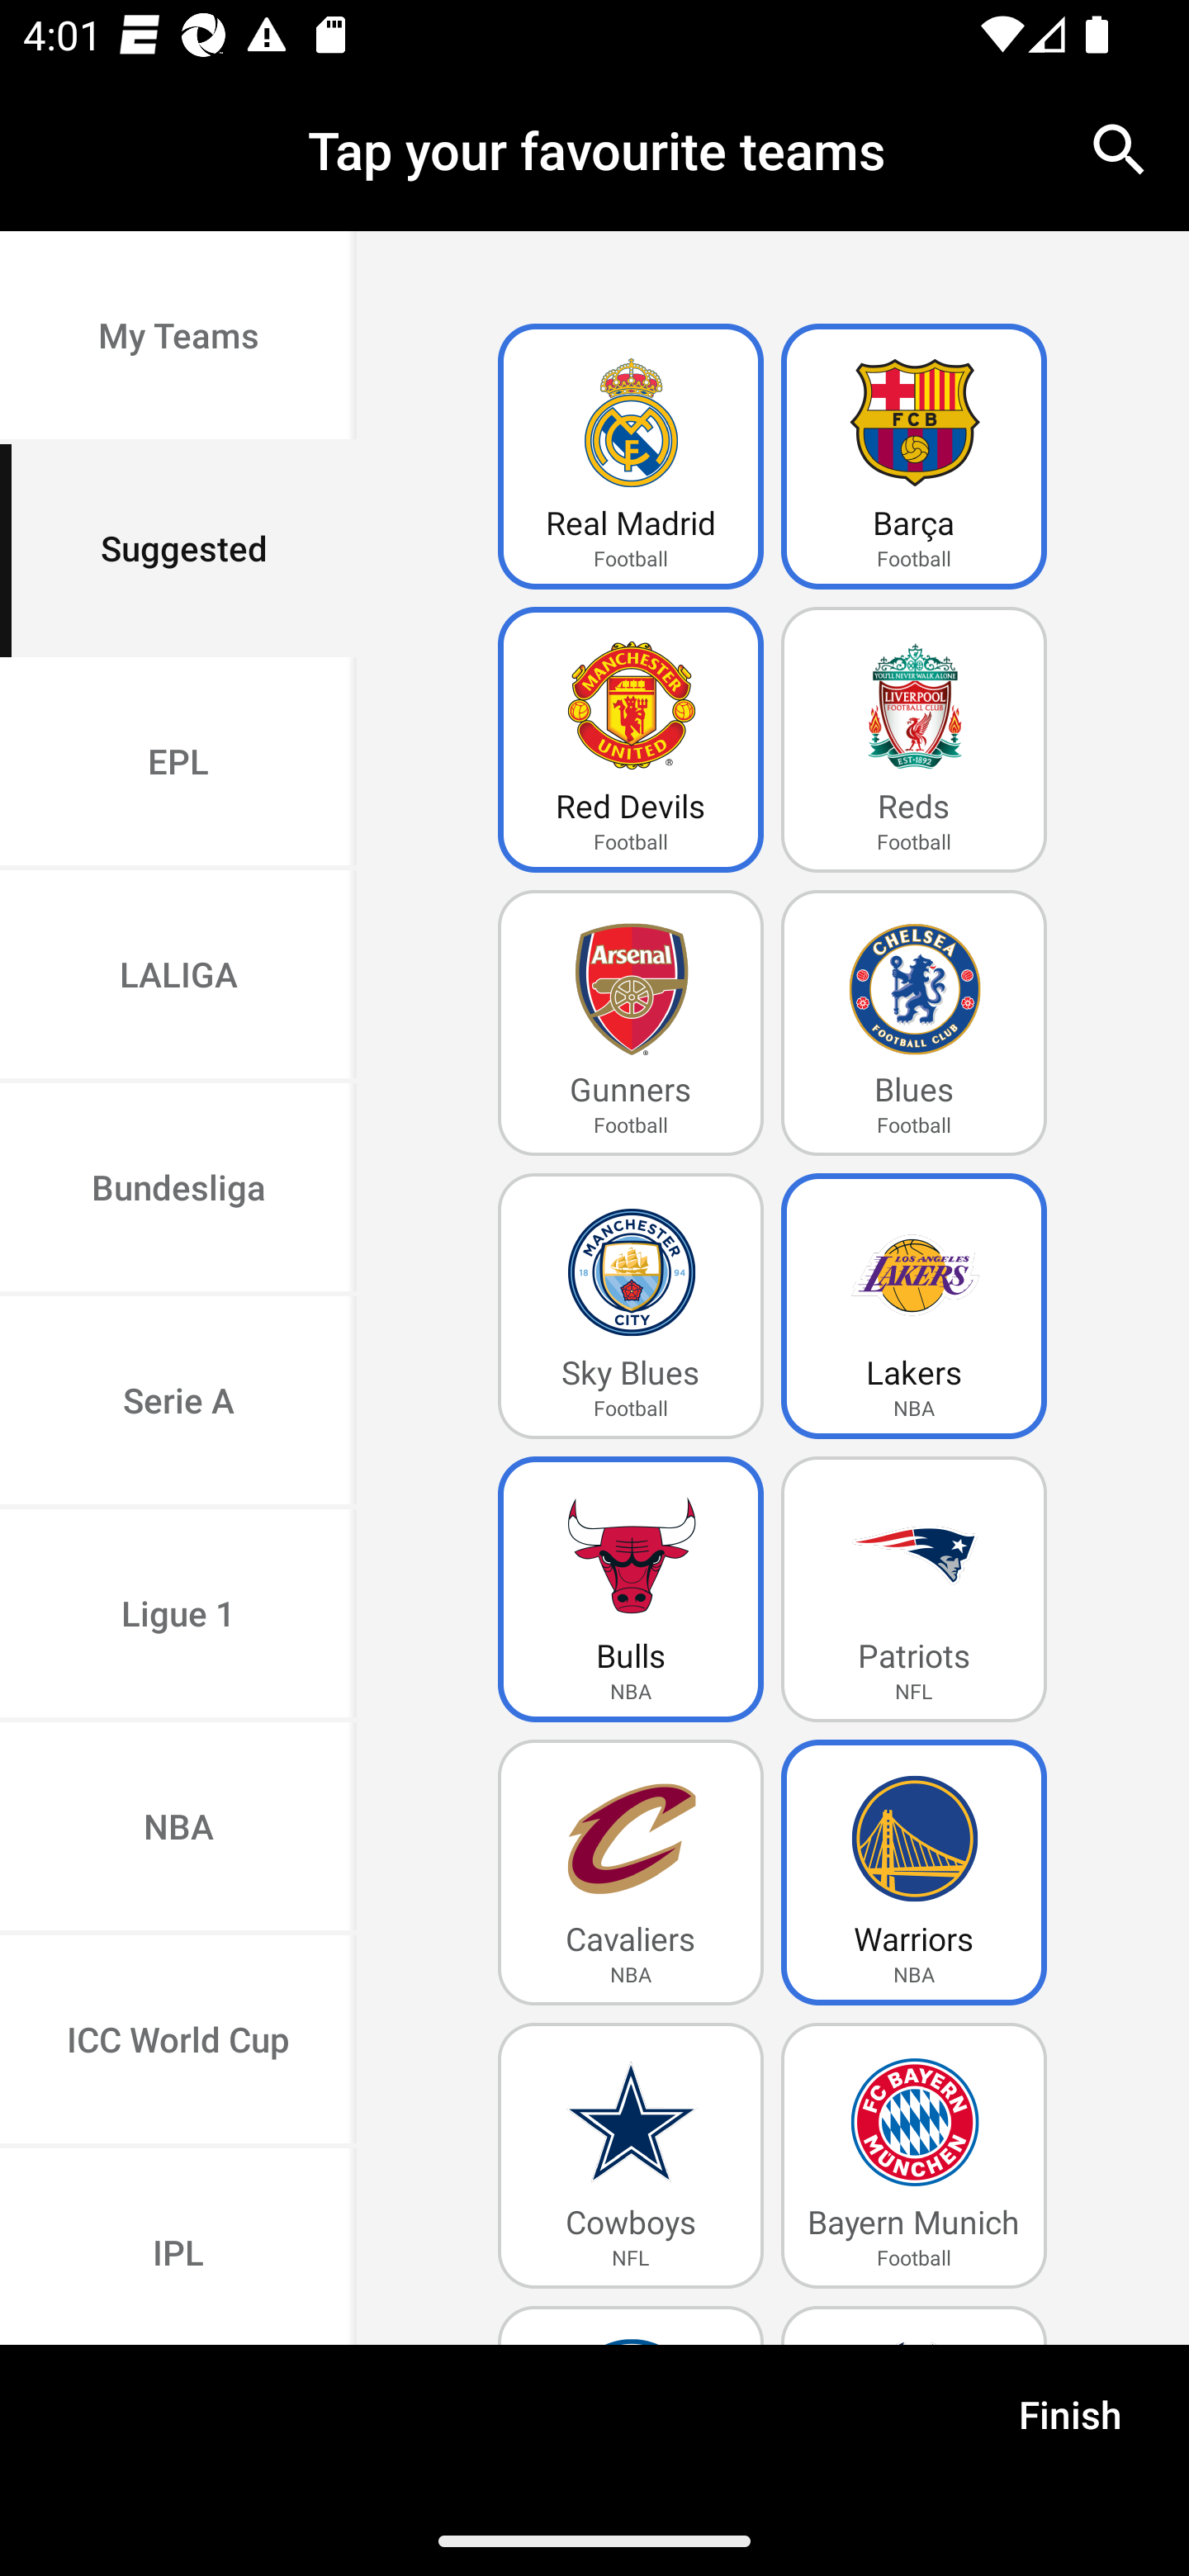 The height and width of the screenshot is (2576, 1189). What do you see at coordinates (914, 1306) in the screenshot?
I see `Lakers LakersSelected NBA` at bounding box center [914, 1306].